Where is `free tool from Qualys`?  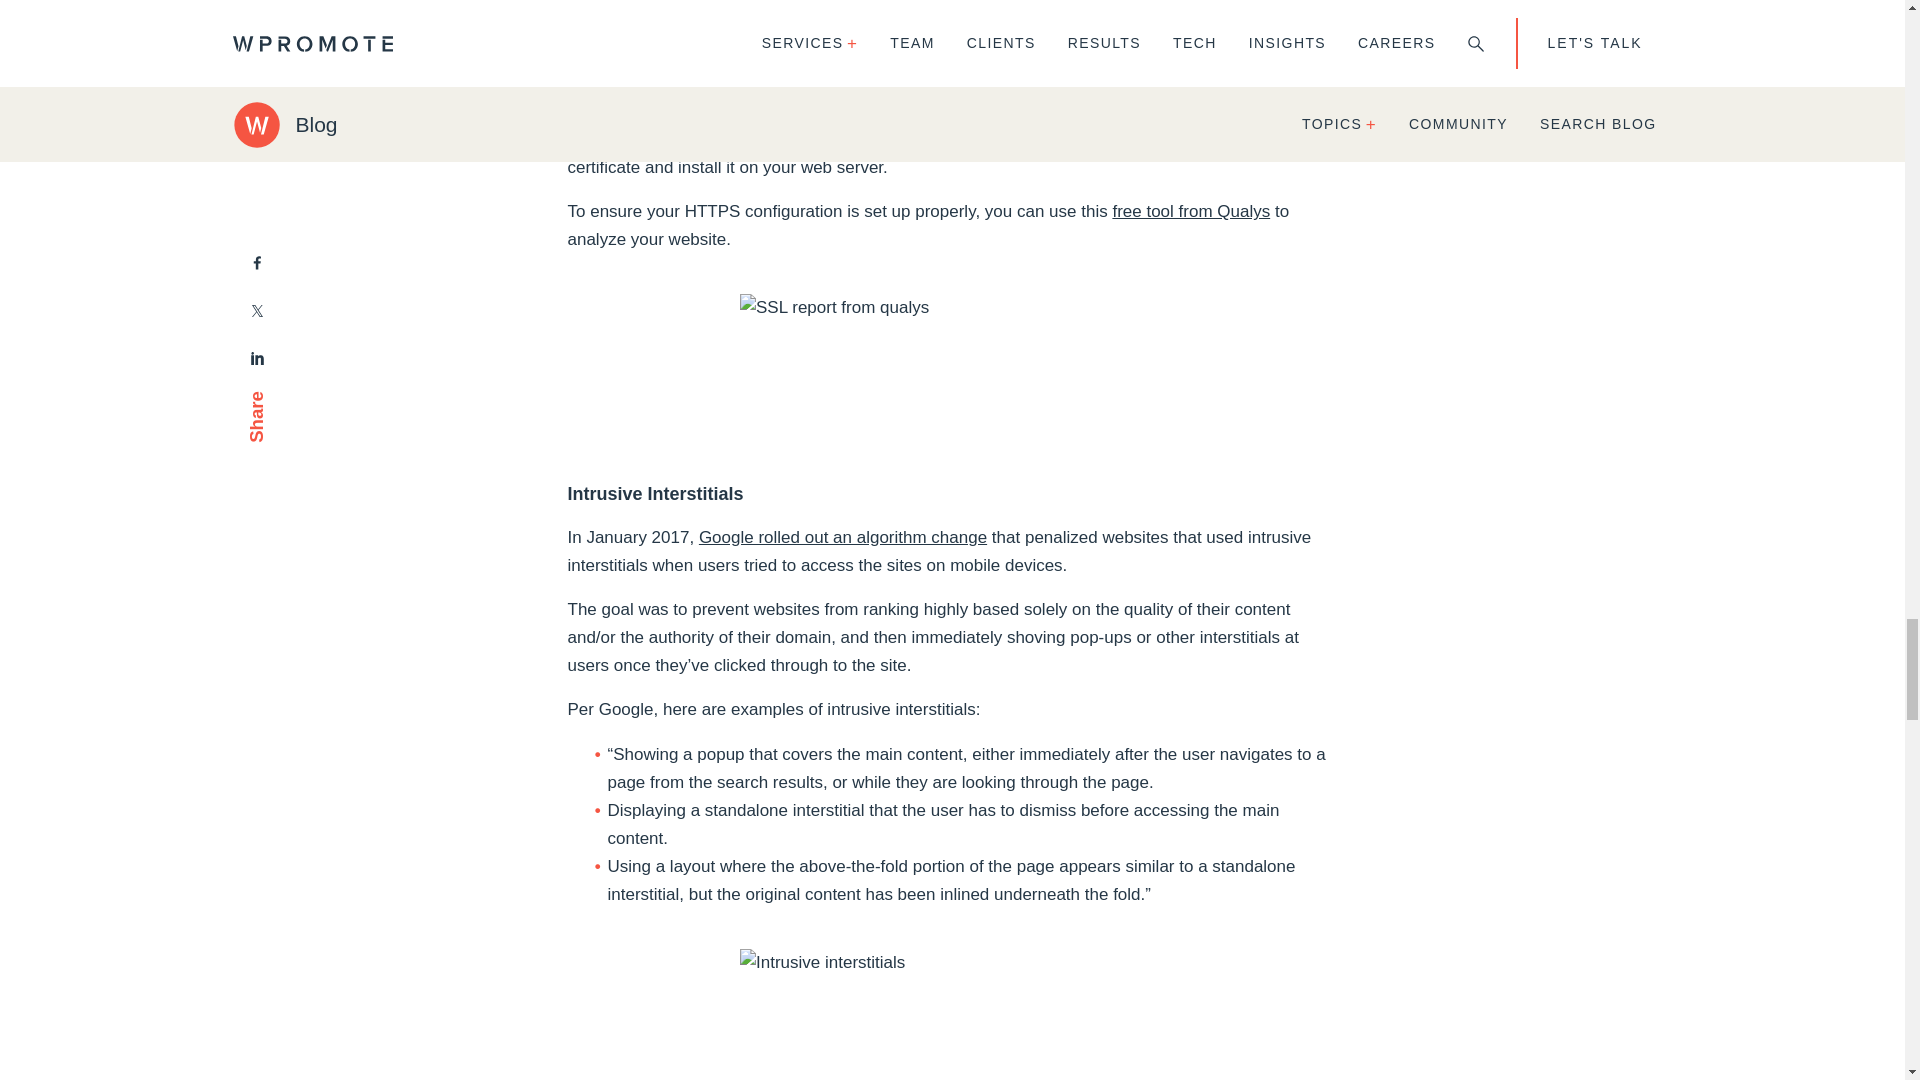 free tool from Qualys is located at coordinates (1190, 211).